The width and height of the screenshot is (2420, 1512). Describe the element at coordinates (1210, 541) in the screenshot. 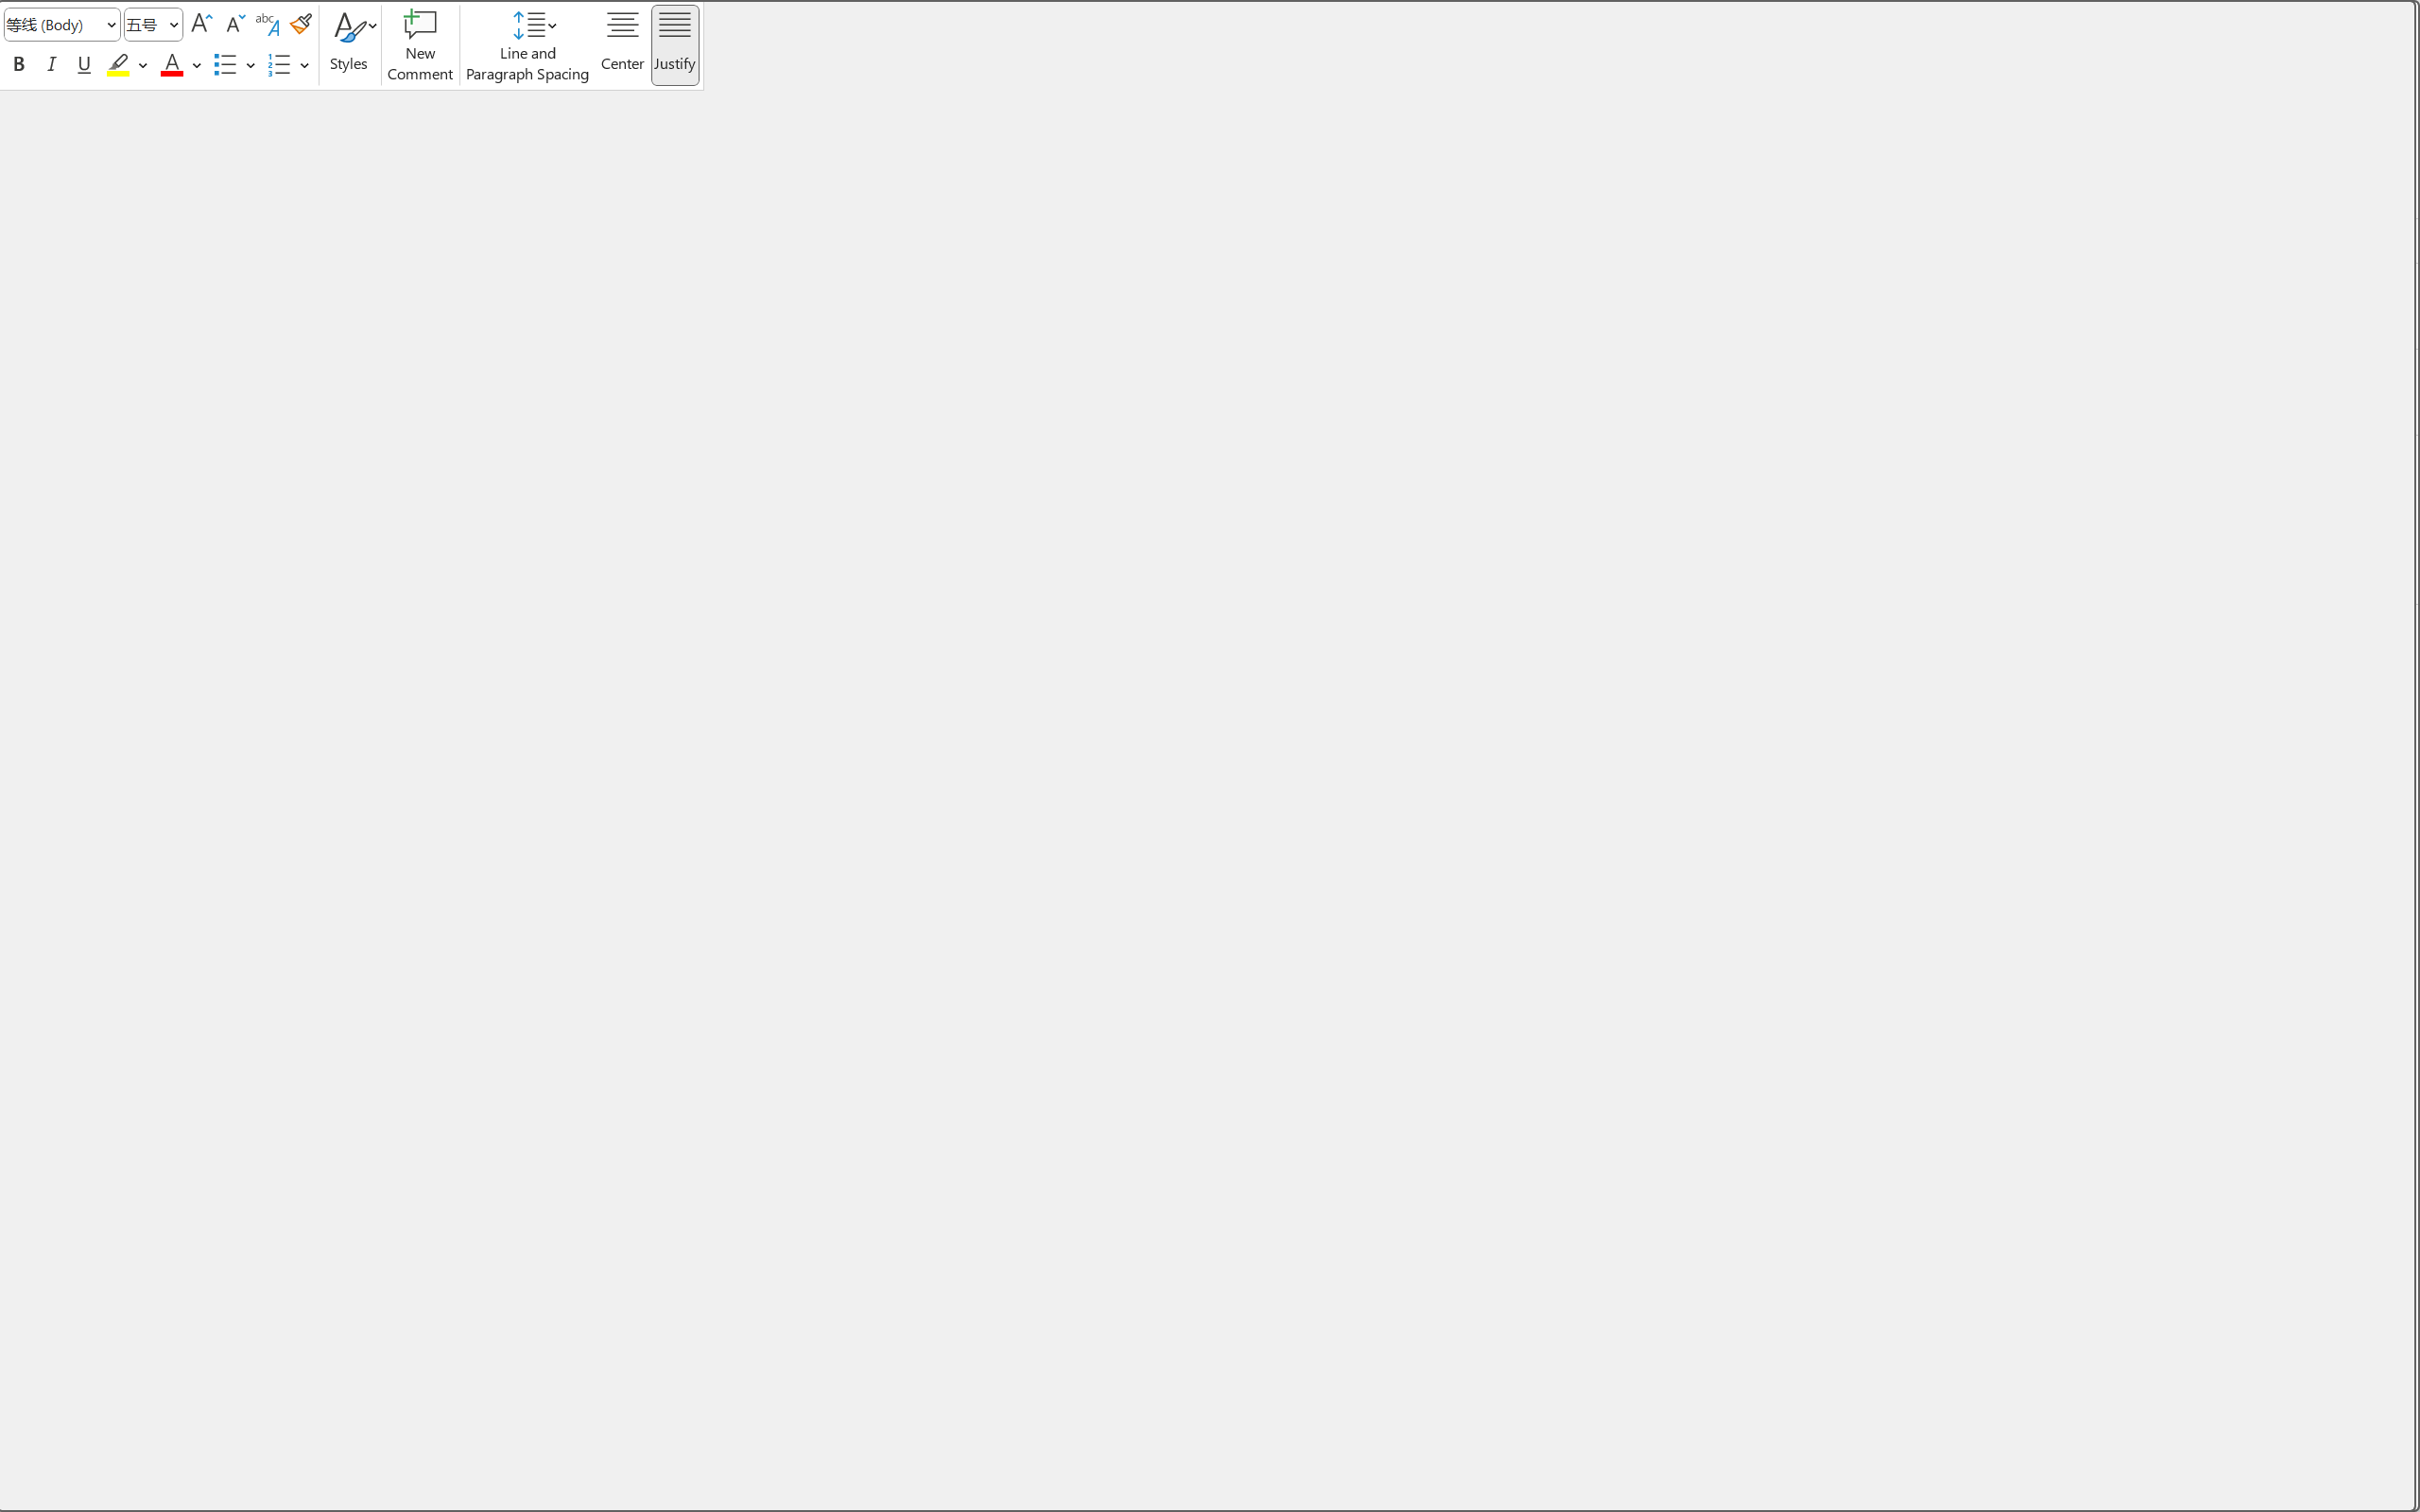

I see `Read Aloud` at that location.